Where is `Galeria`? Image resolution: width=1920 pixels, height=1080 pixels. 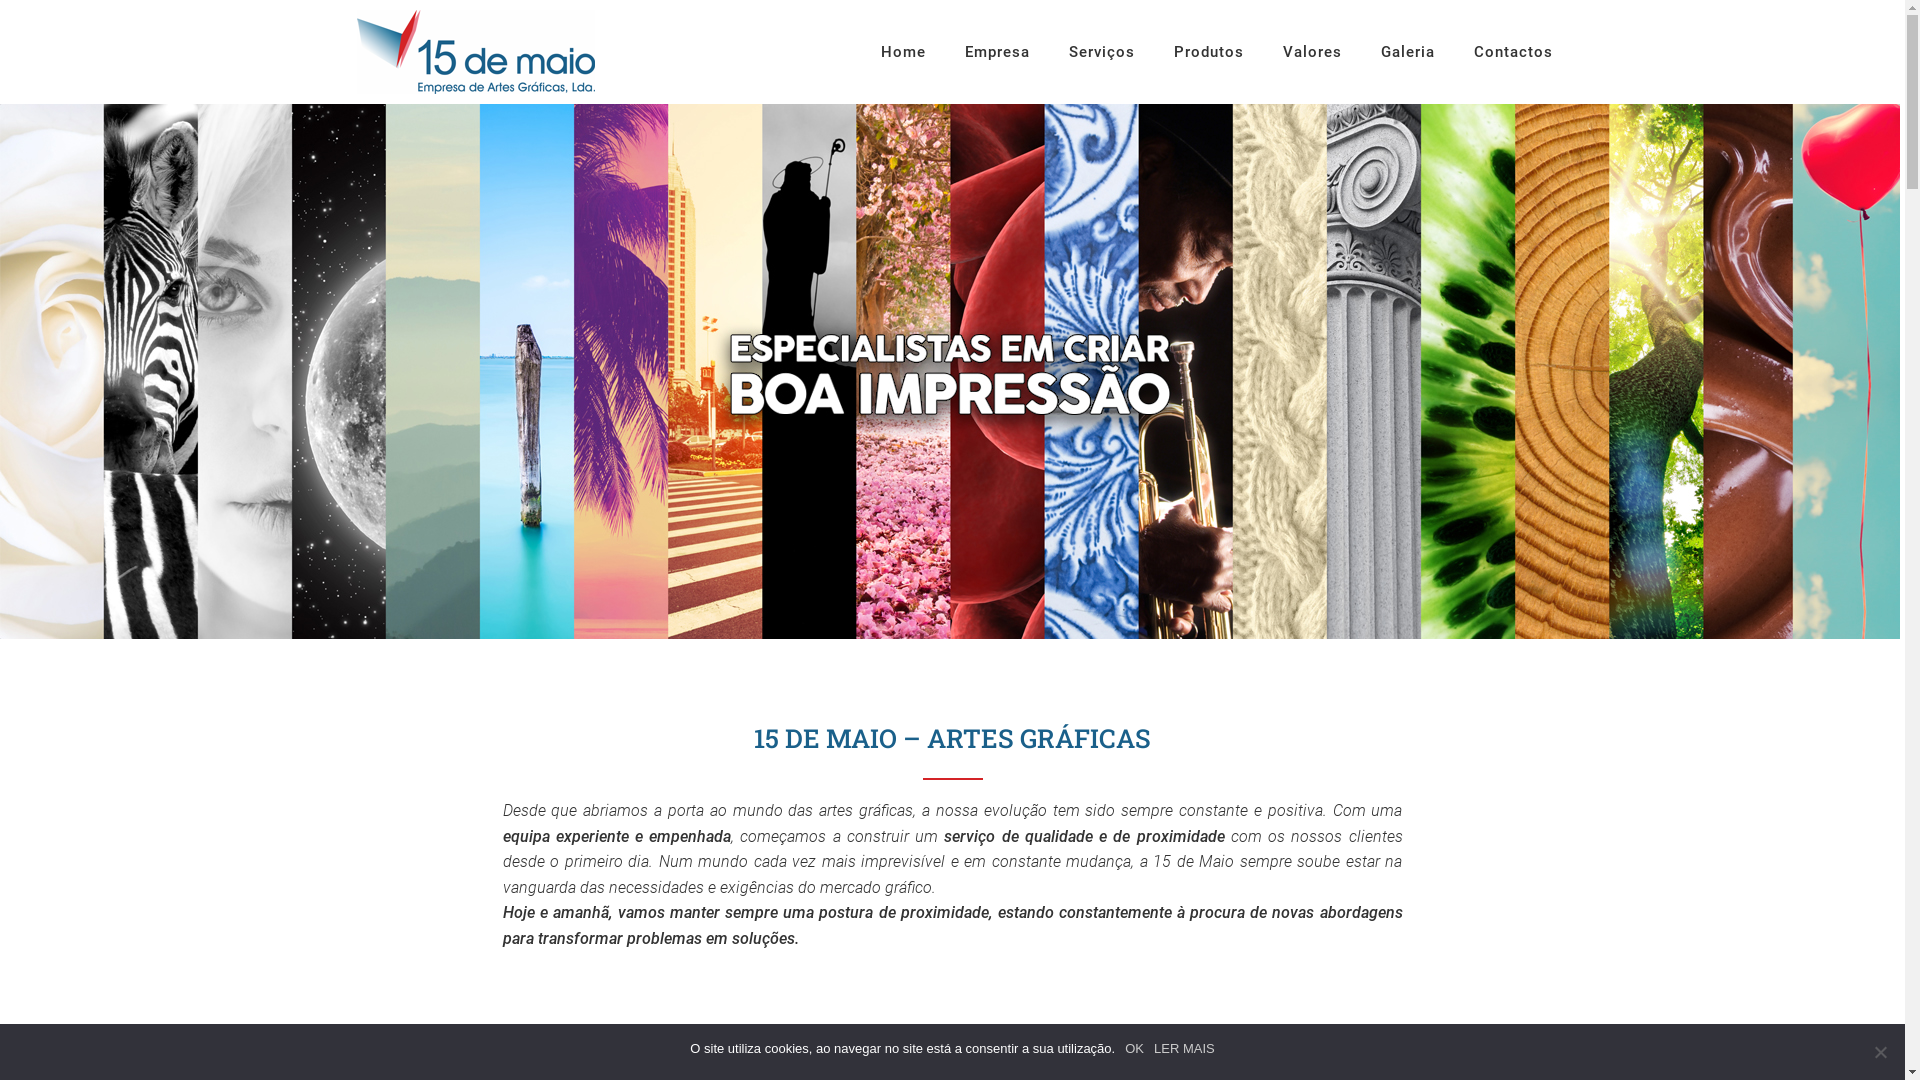 Galeria is located at coordinates (1407, 74).